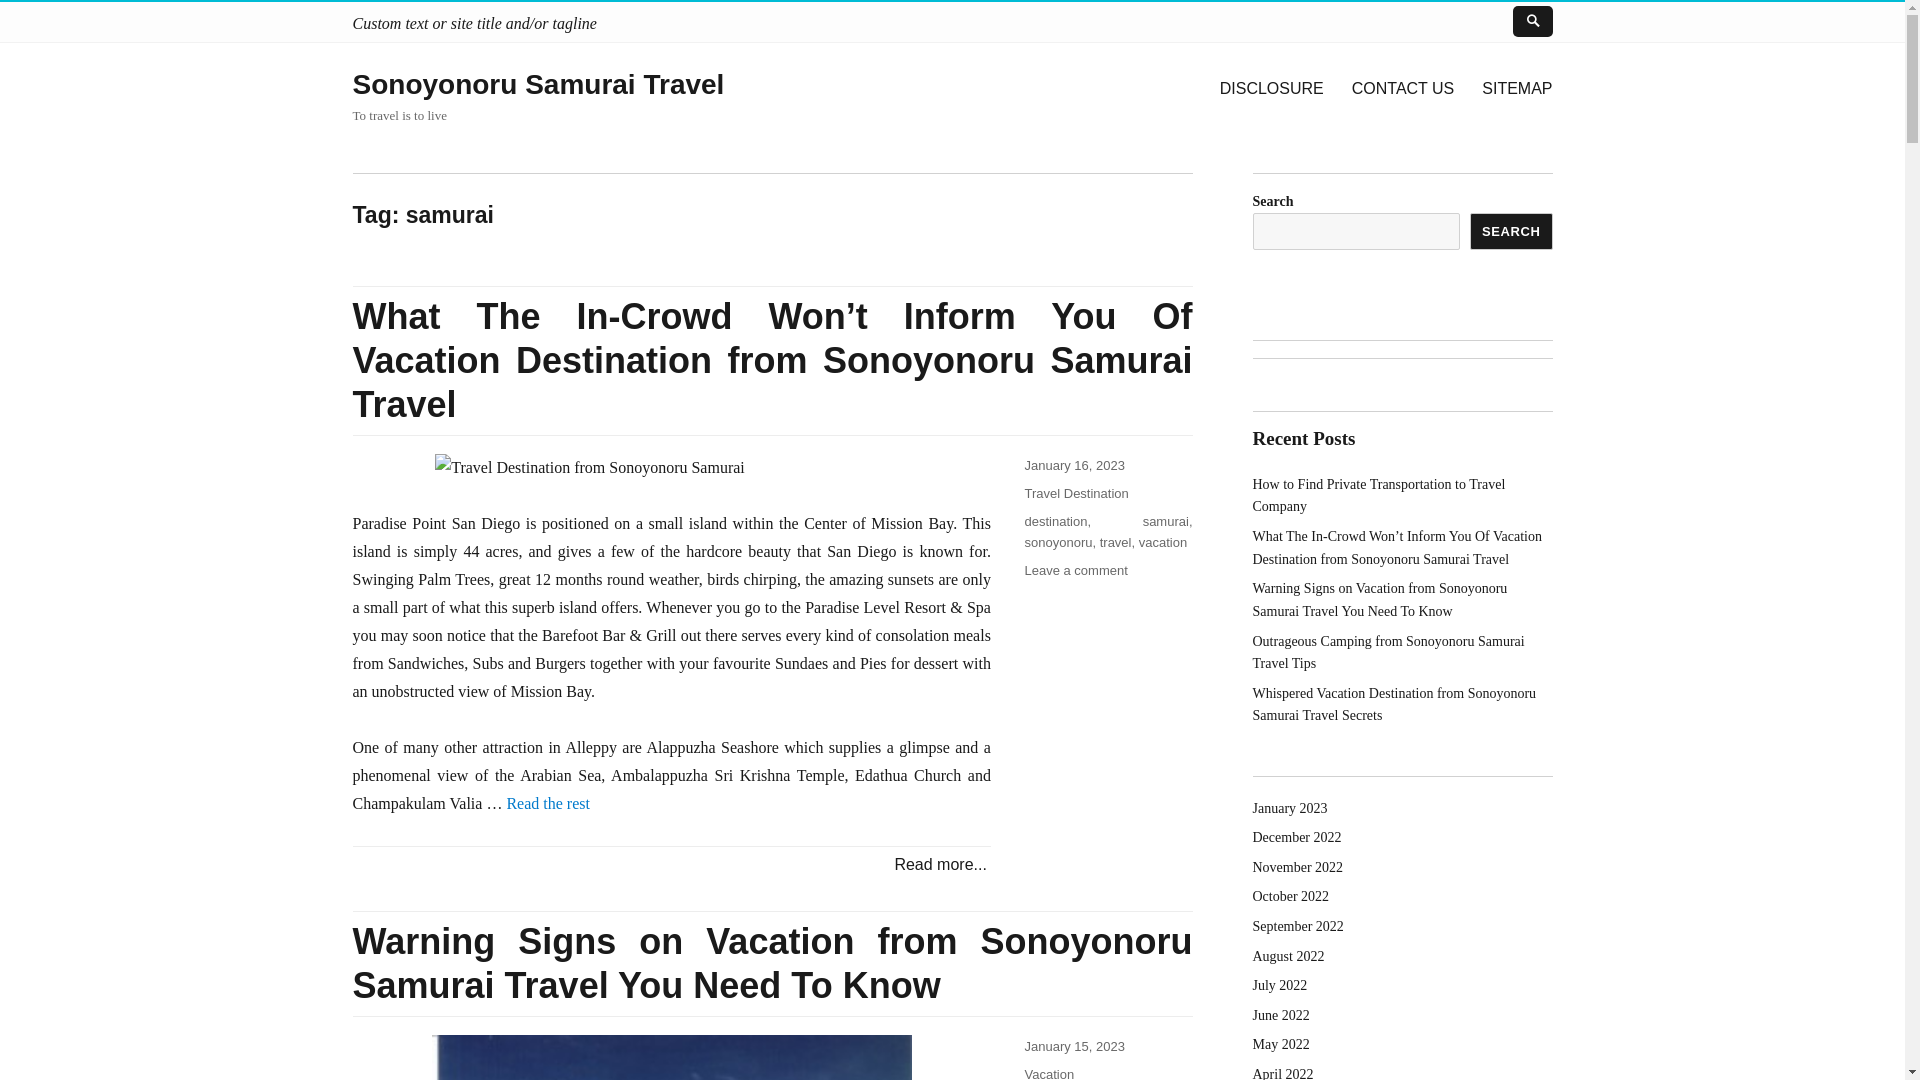  I want to click on destination, so click(1054, 522).